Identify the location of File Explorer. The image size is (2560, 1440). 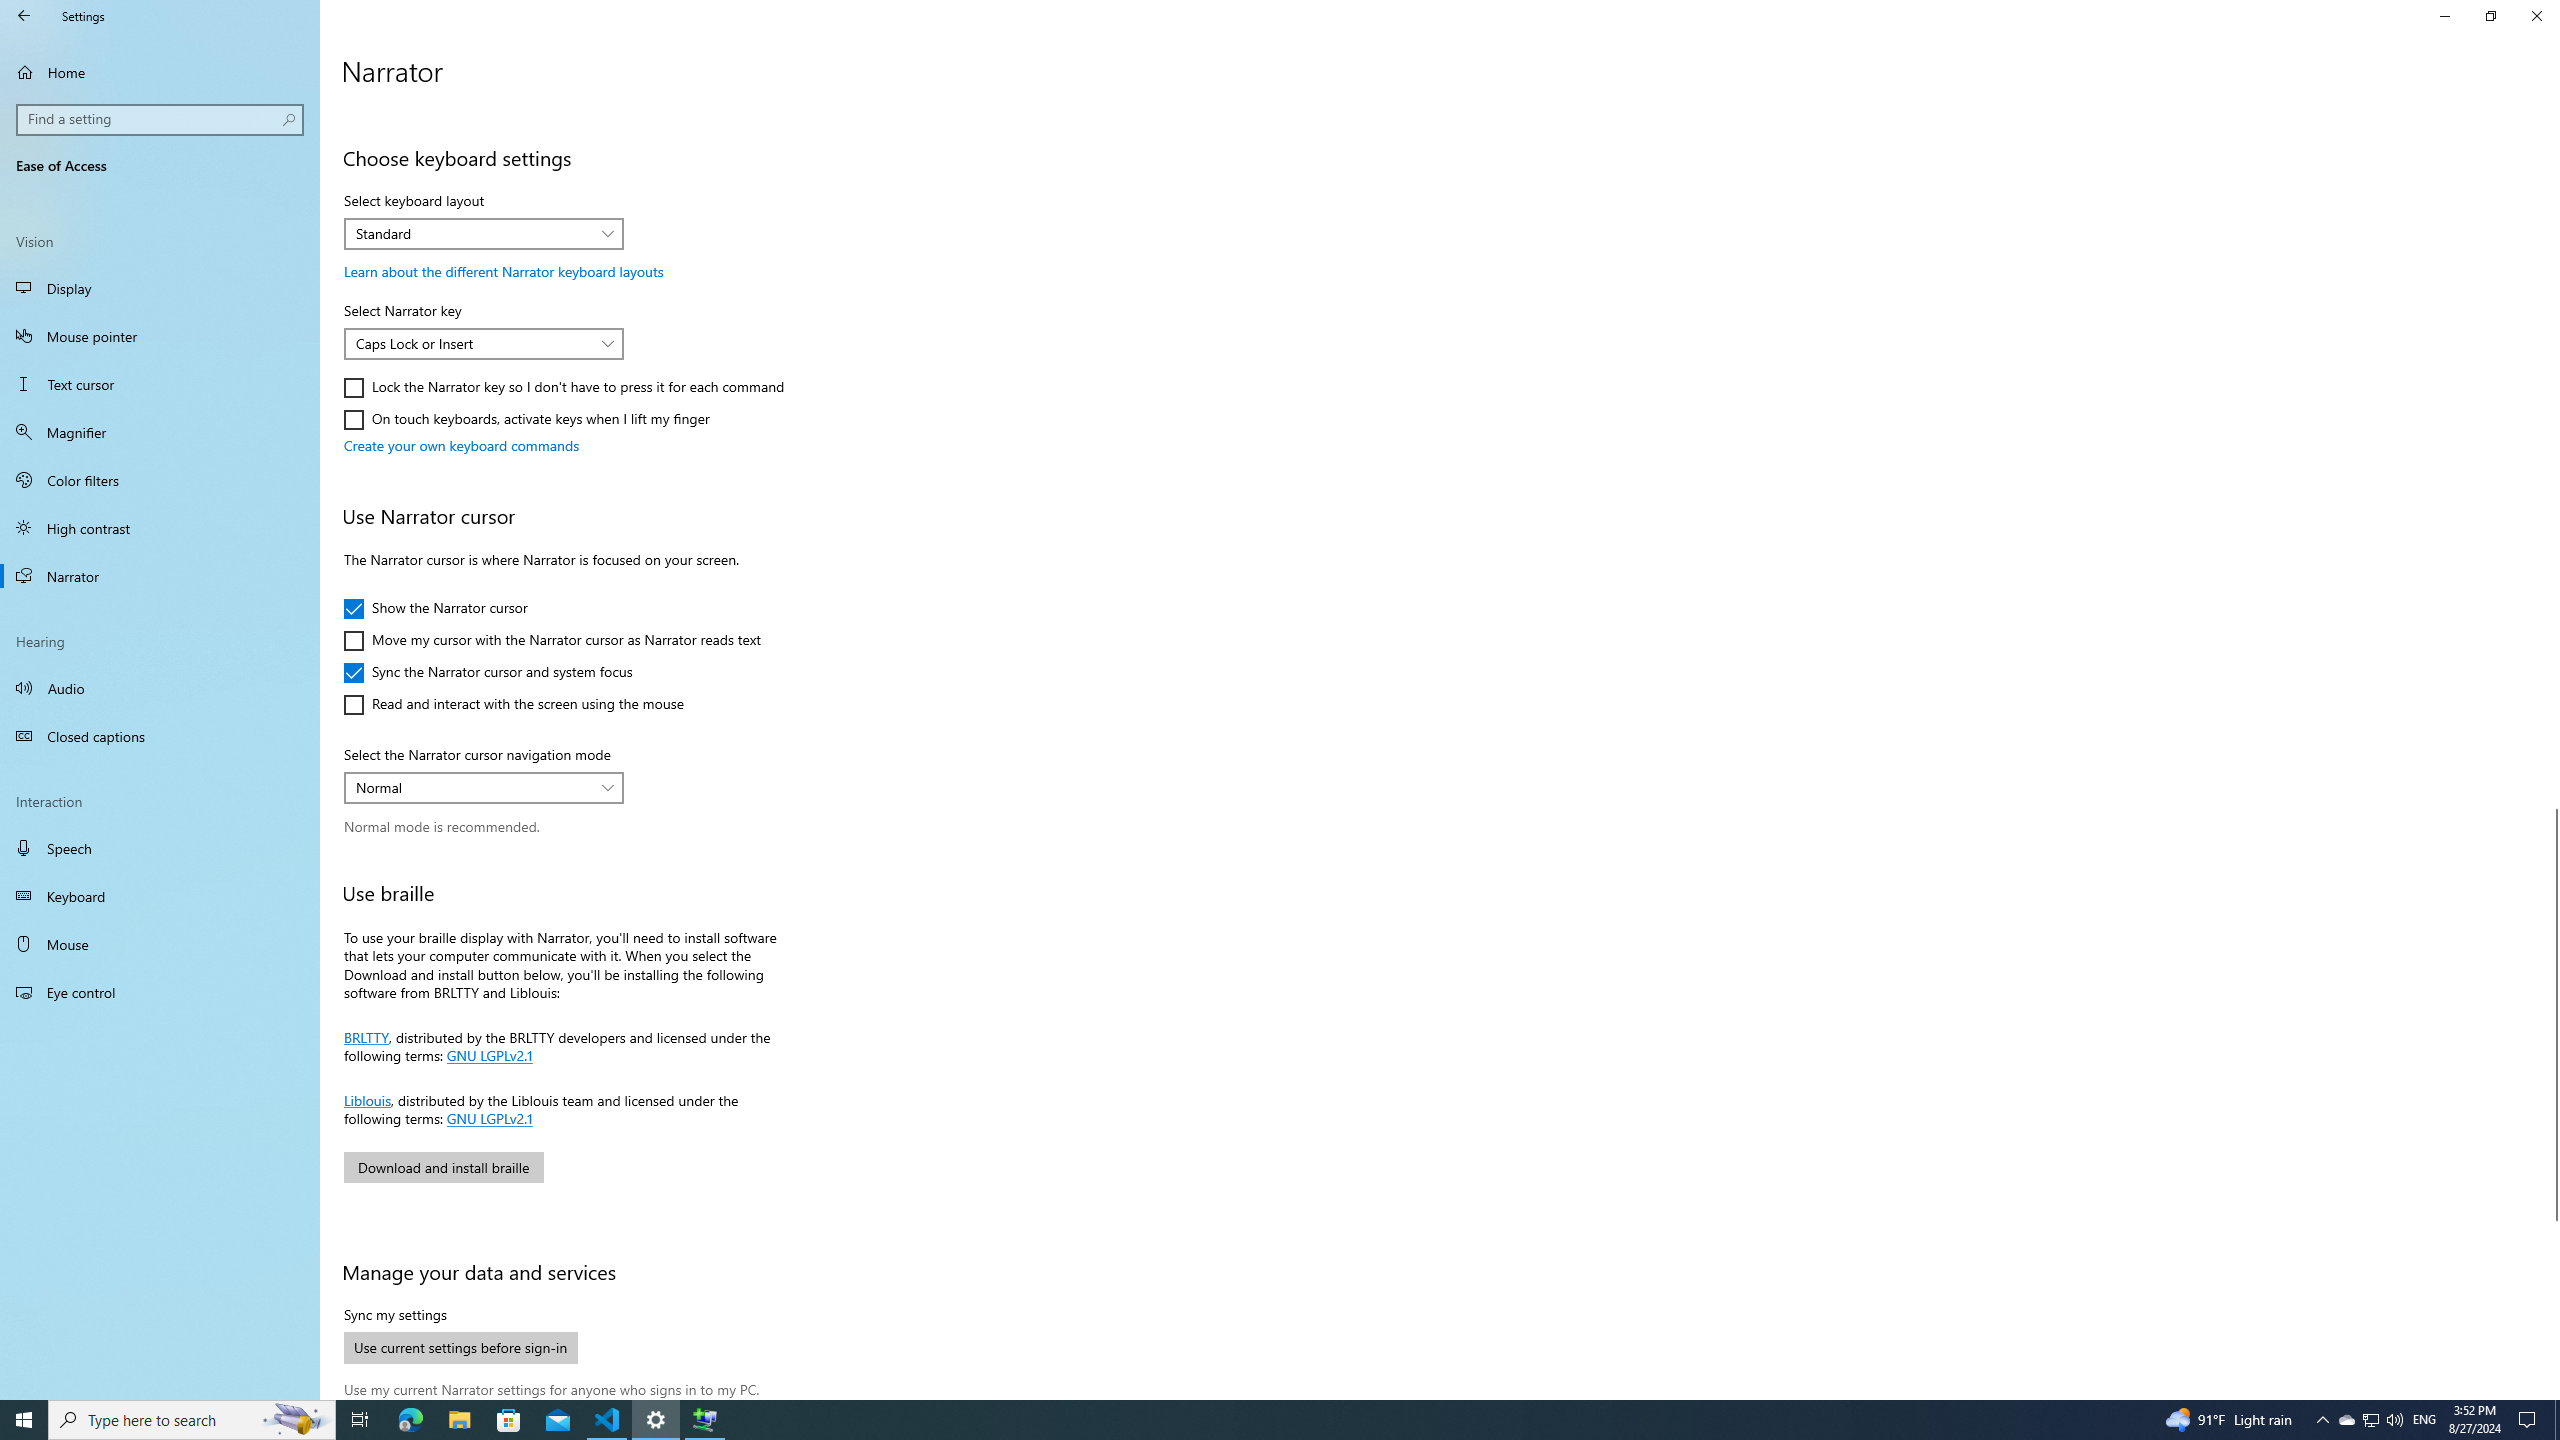
(459, 1420).